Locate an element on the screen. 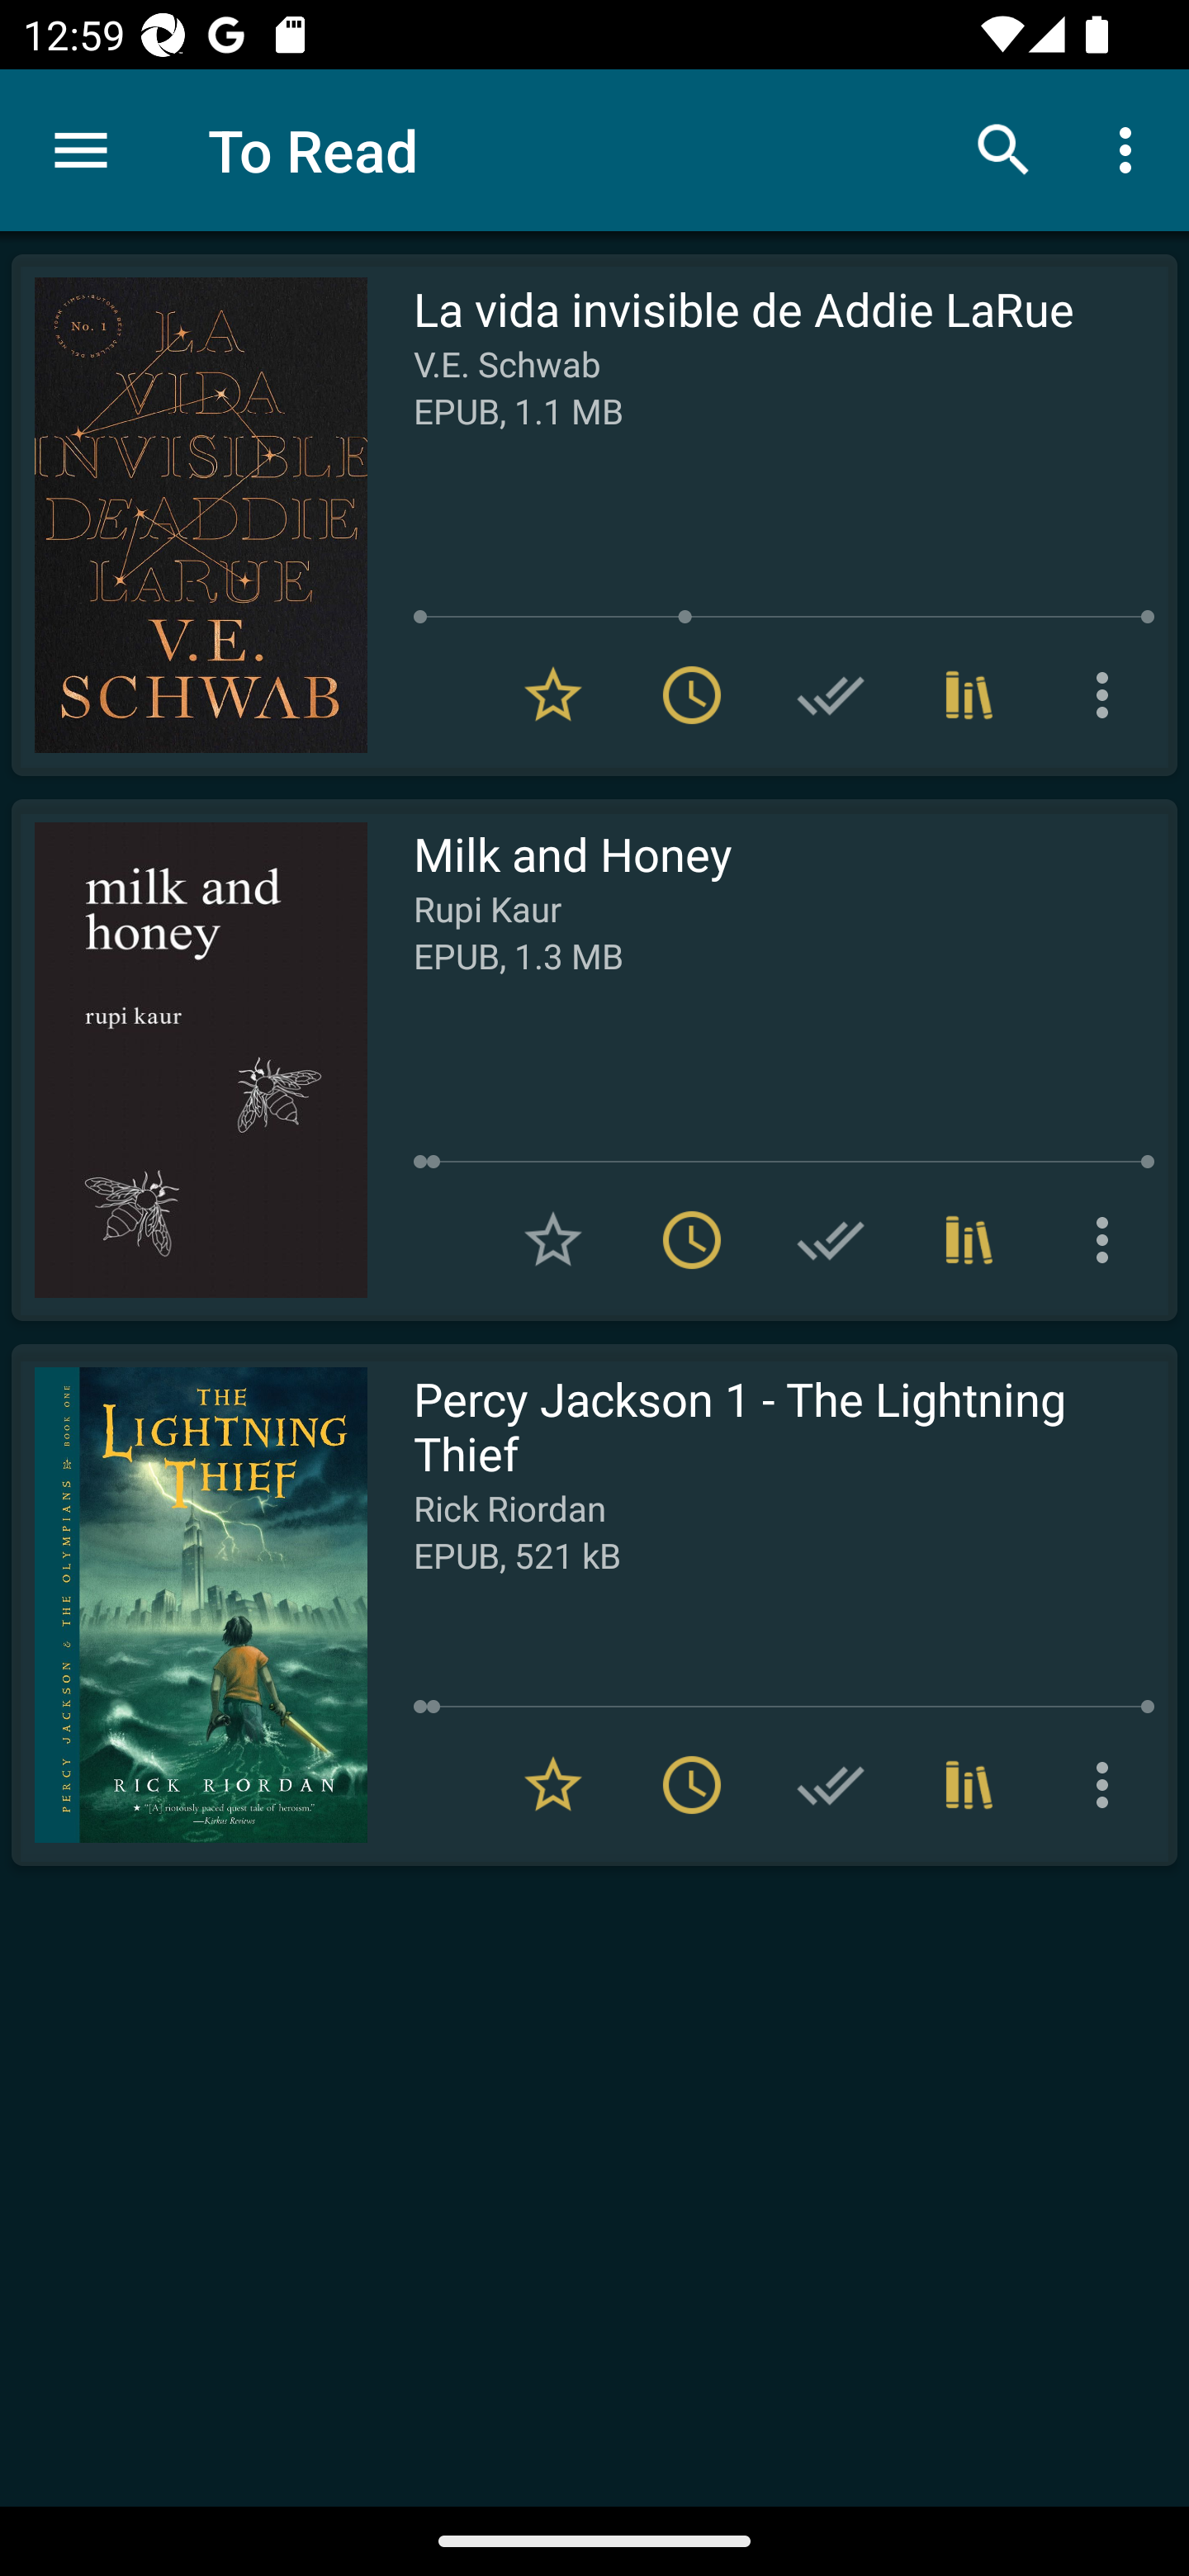 The width and height of the screenshot is (1189, 2576). Collections (1) is located at coordinates (969, 1785).